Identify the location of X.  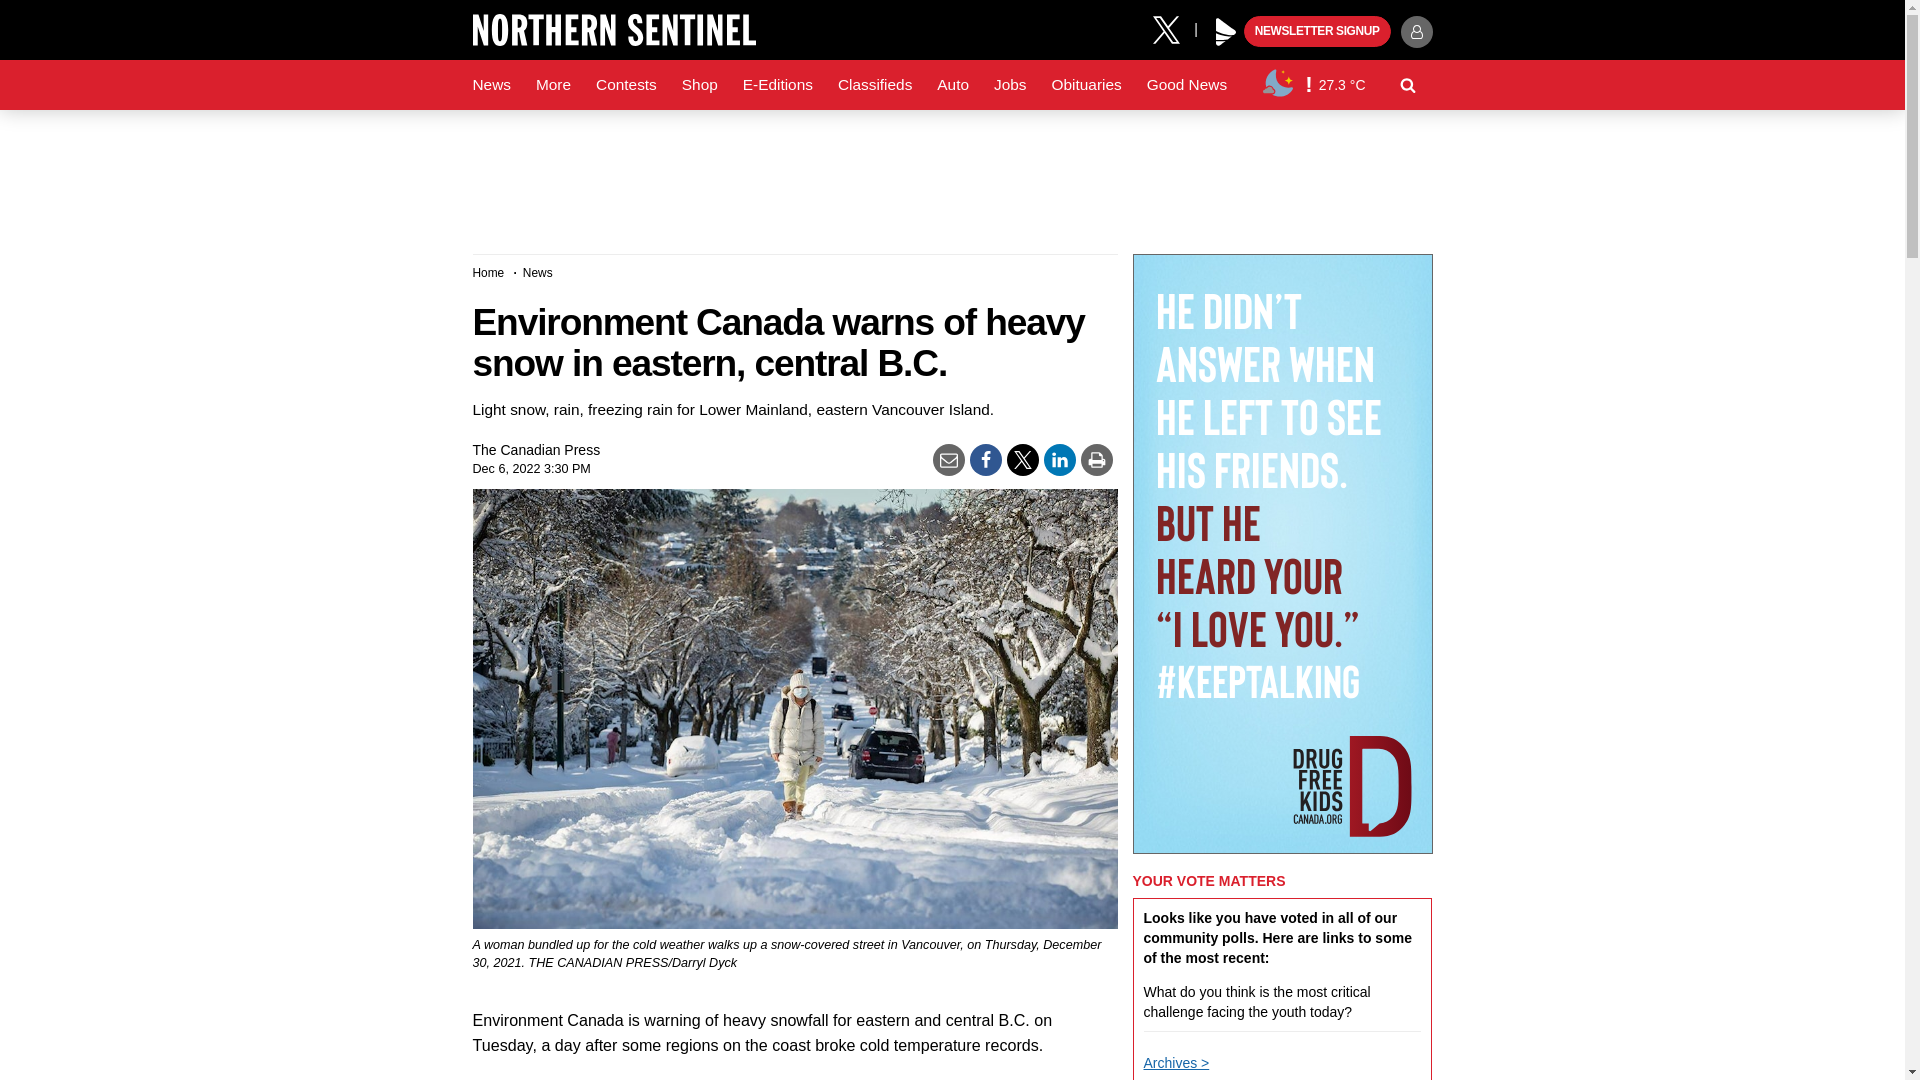
(1173, 28).